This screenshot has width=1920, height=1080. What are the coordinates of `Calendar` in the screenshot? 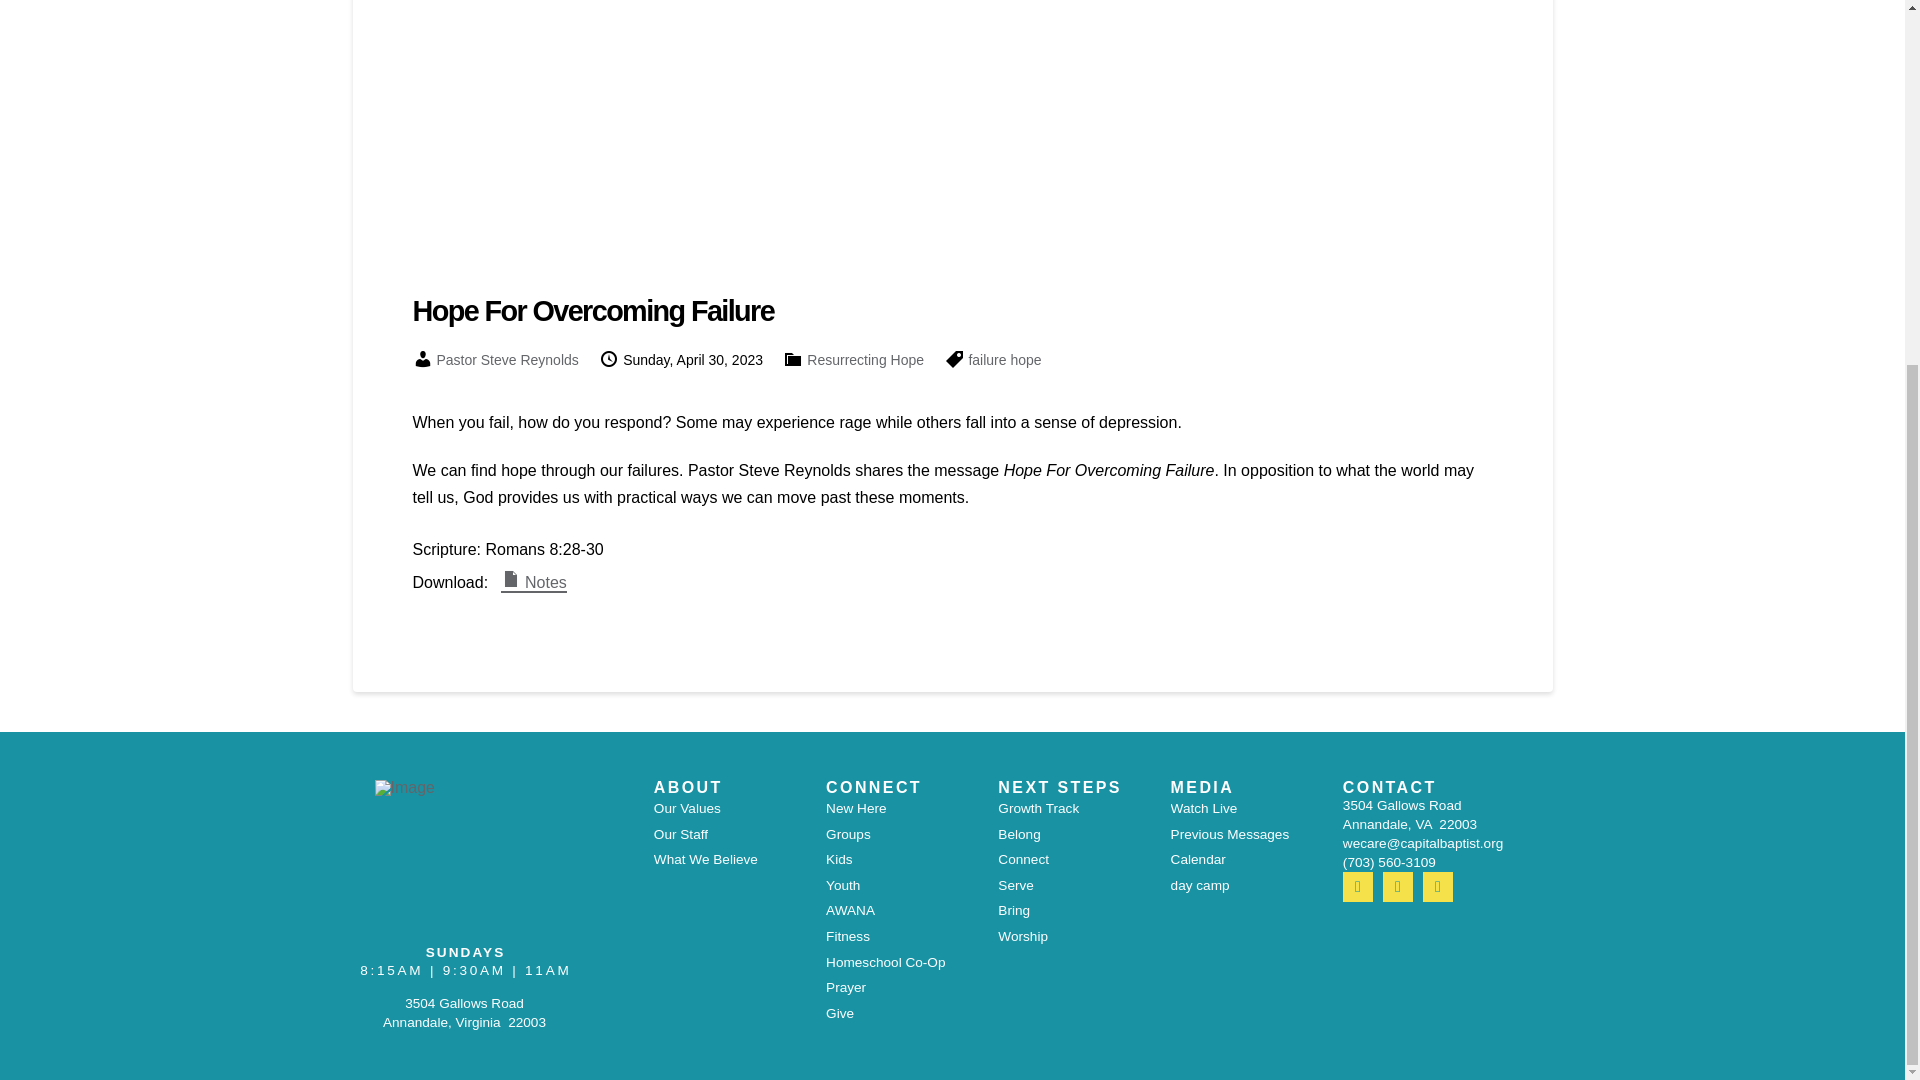 It's located at (1198, 859).